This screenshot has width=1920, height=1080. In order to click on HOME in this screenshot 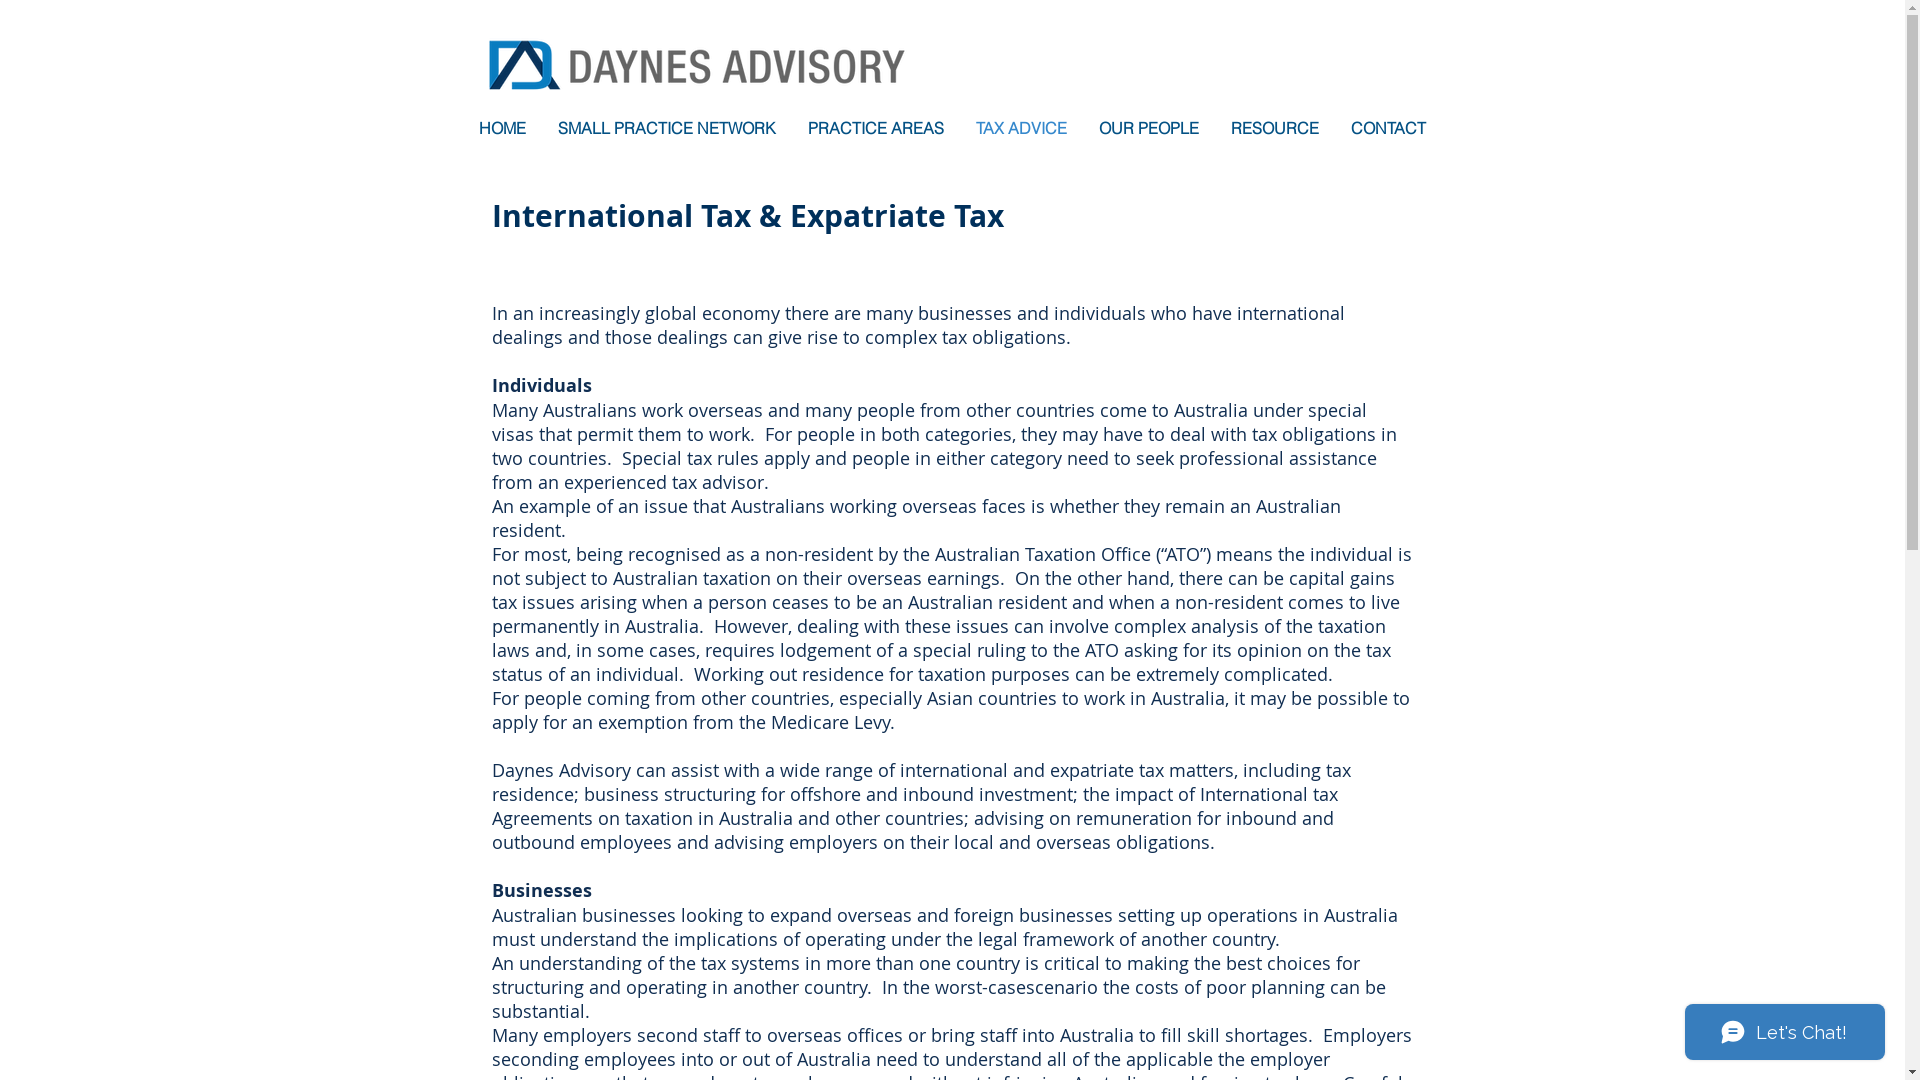, I will do `click(502, 128)`.